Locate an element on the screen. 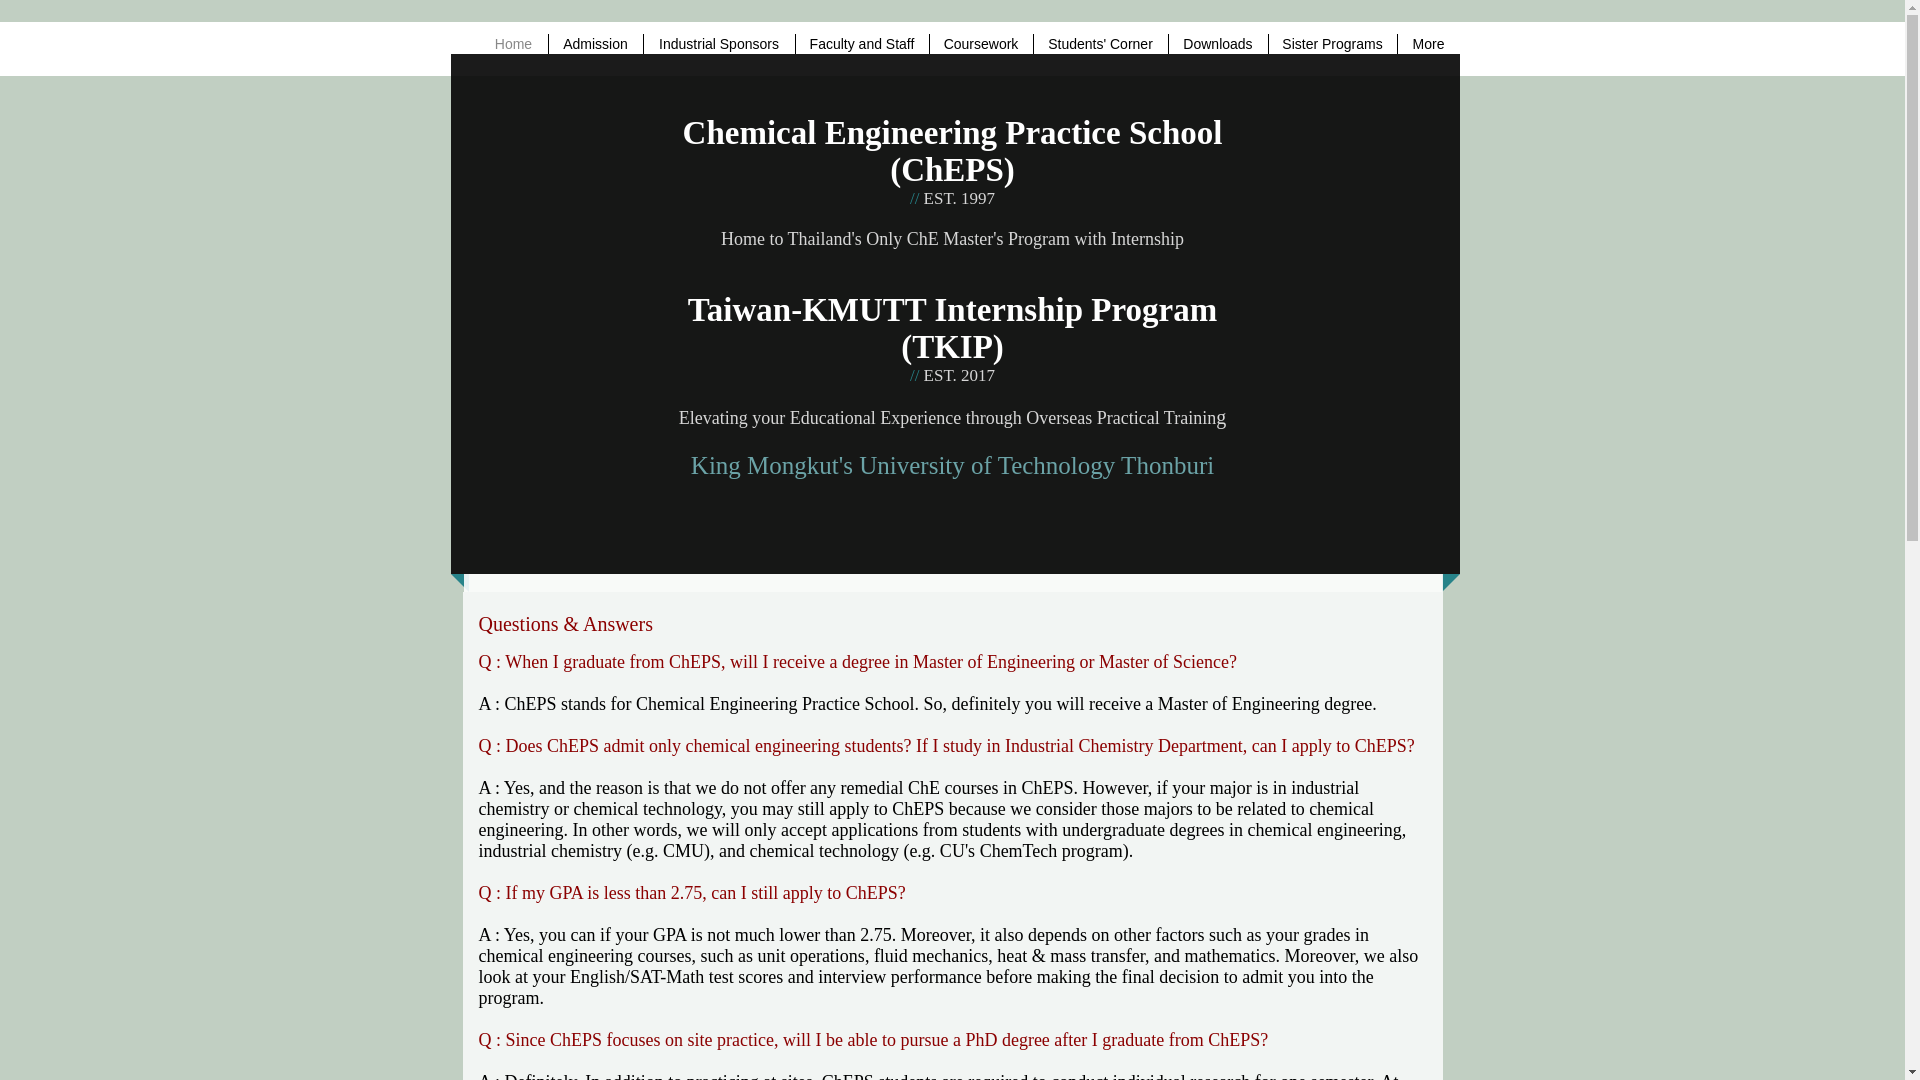  Students' Corner is located at coordinates (1100, 44).